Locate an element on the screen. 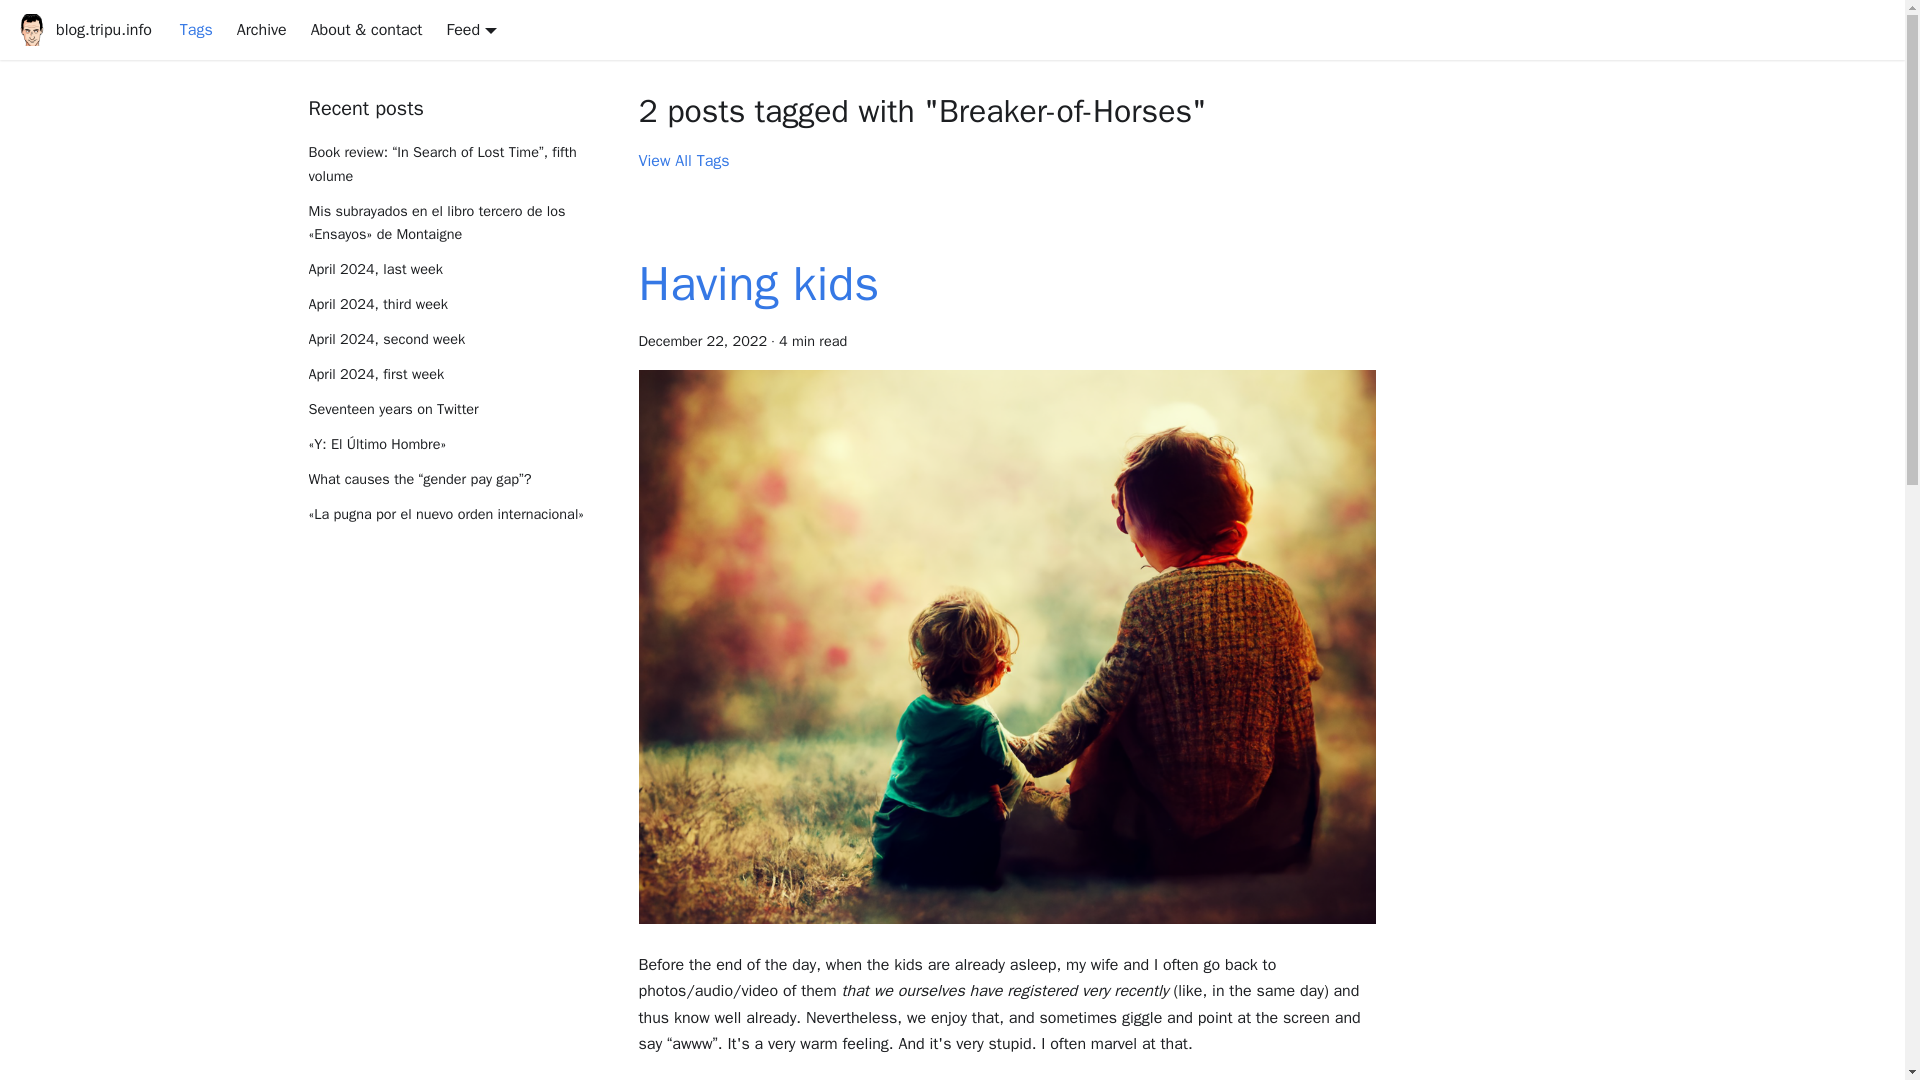  Feed is located at coordinates (470, 30).